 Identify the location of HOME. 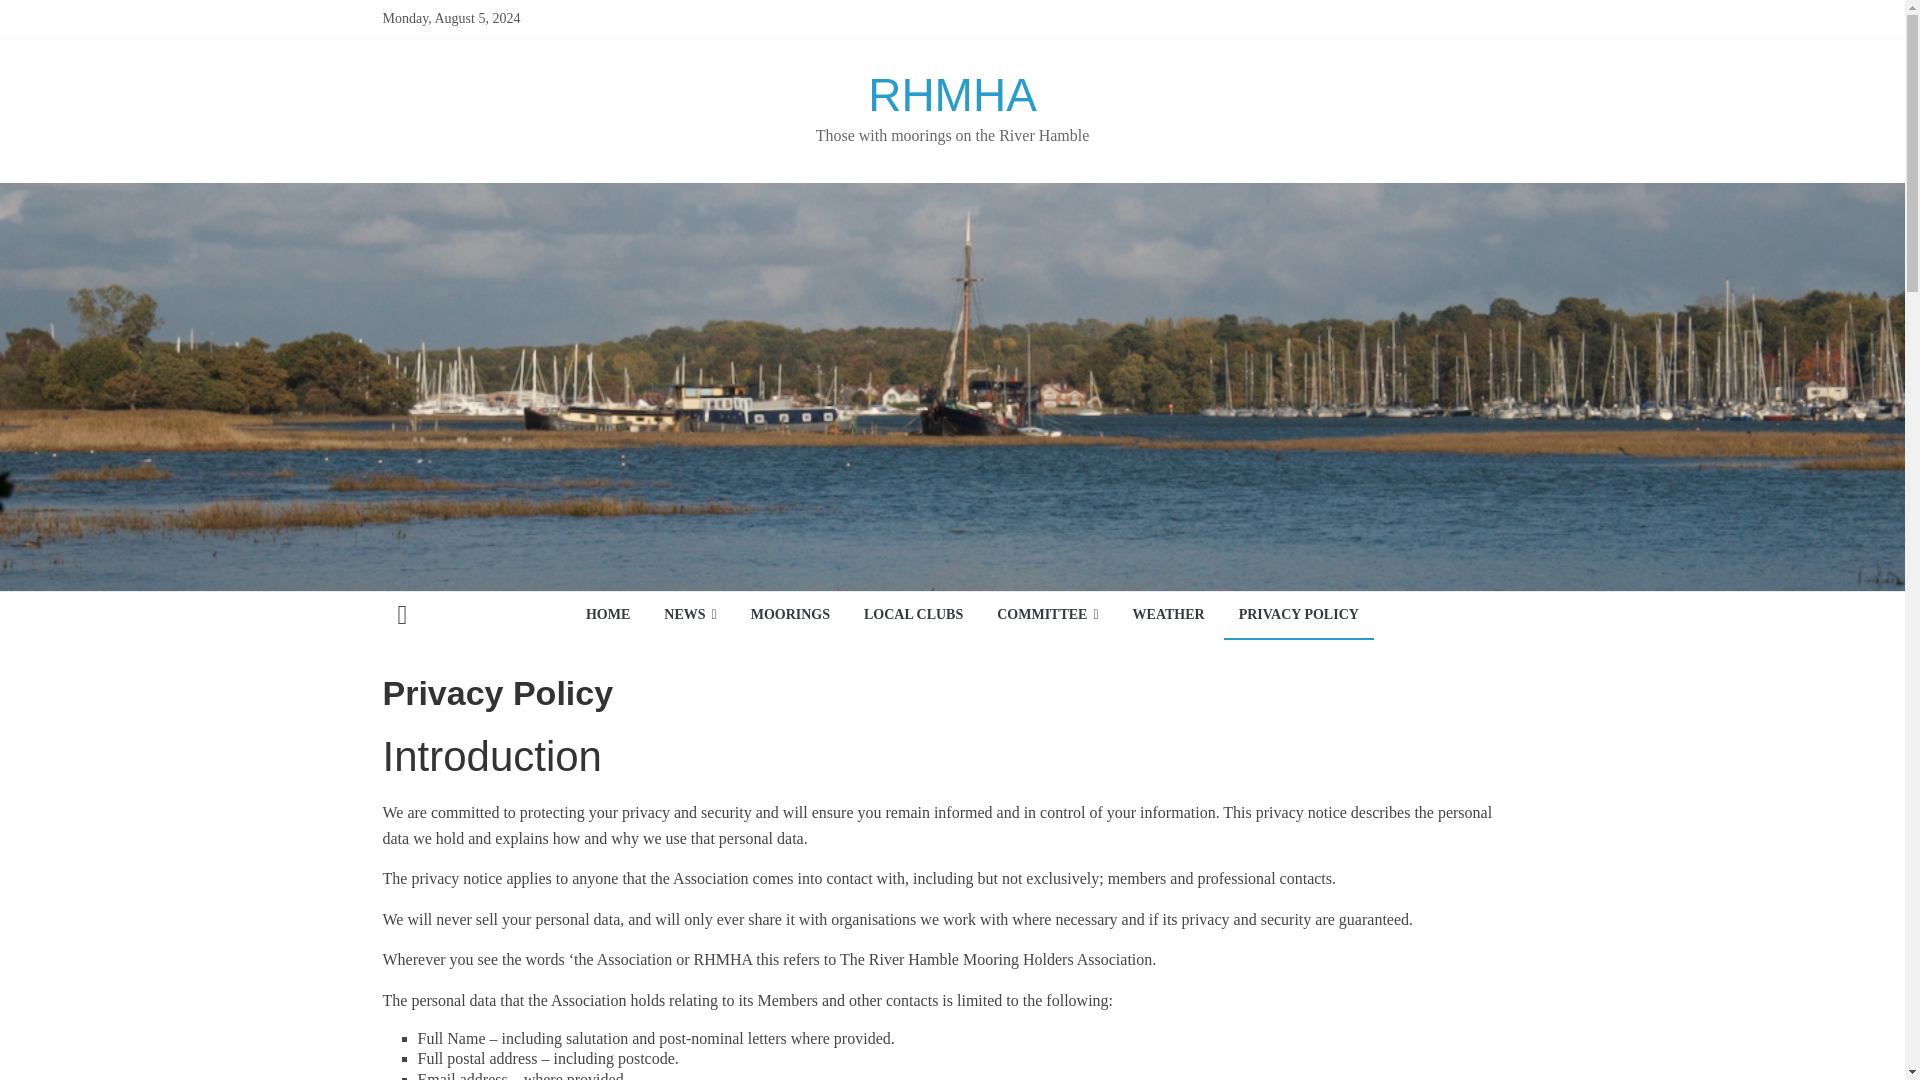
(608, 616).